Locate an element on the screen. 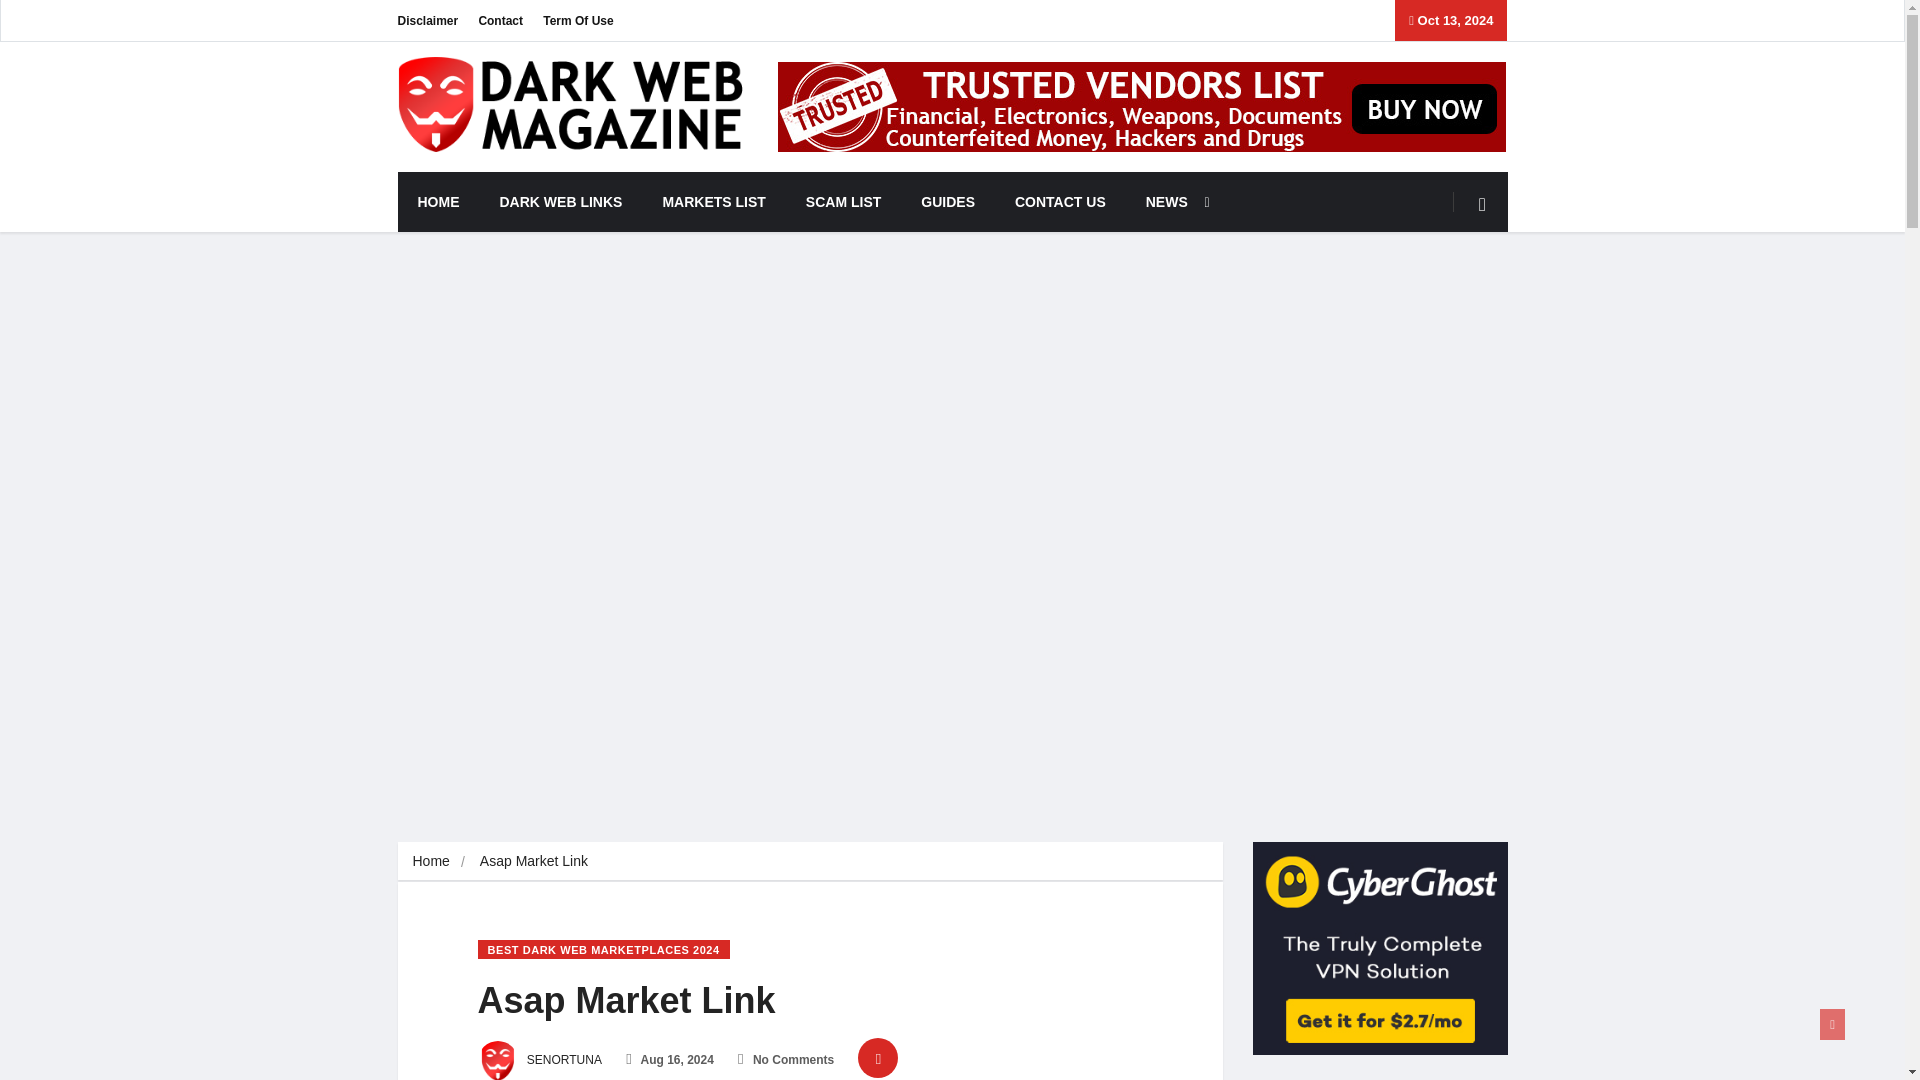 The image size is (1920, 1080). CONTACT US is located at coordinates (1060, 202).